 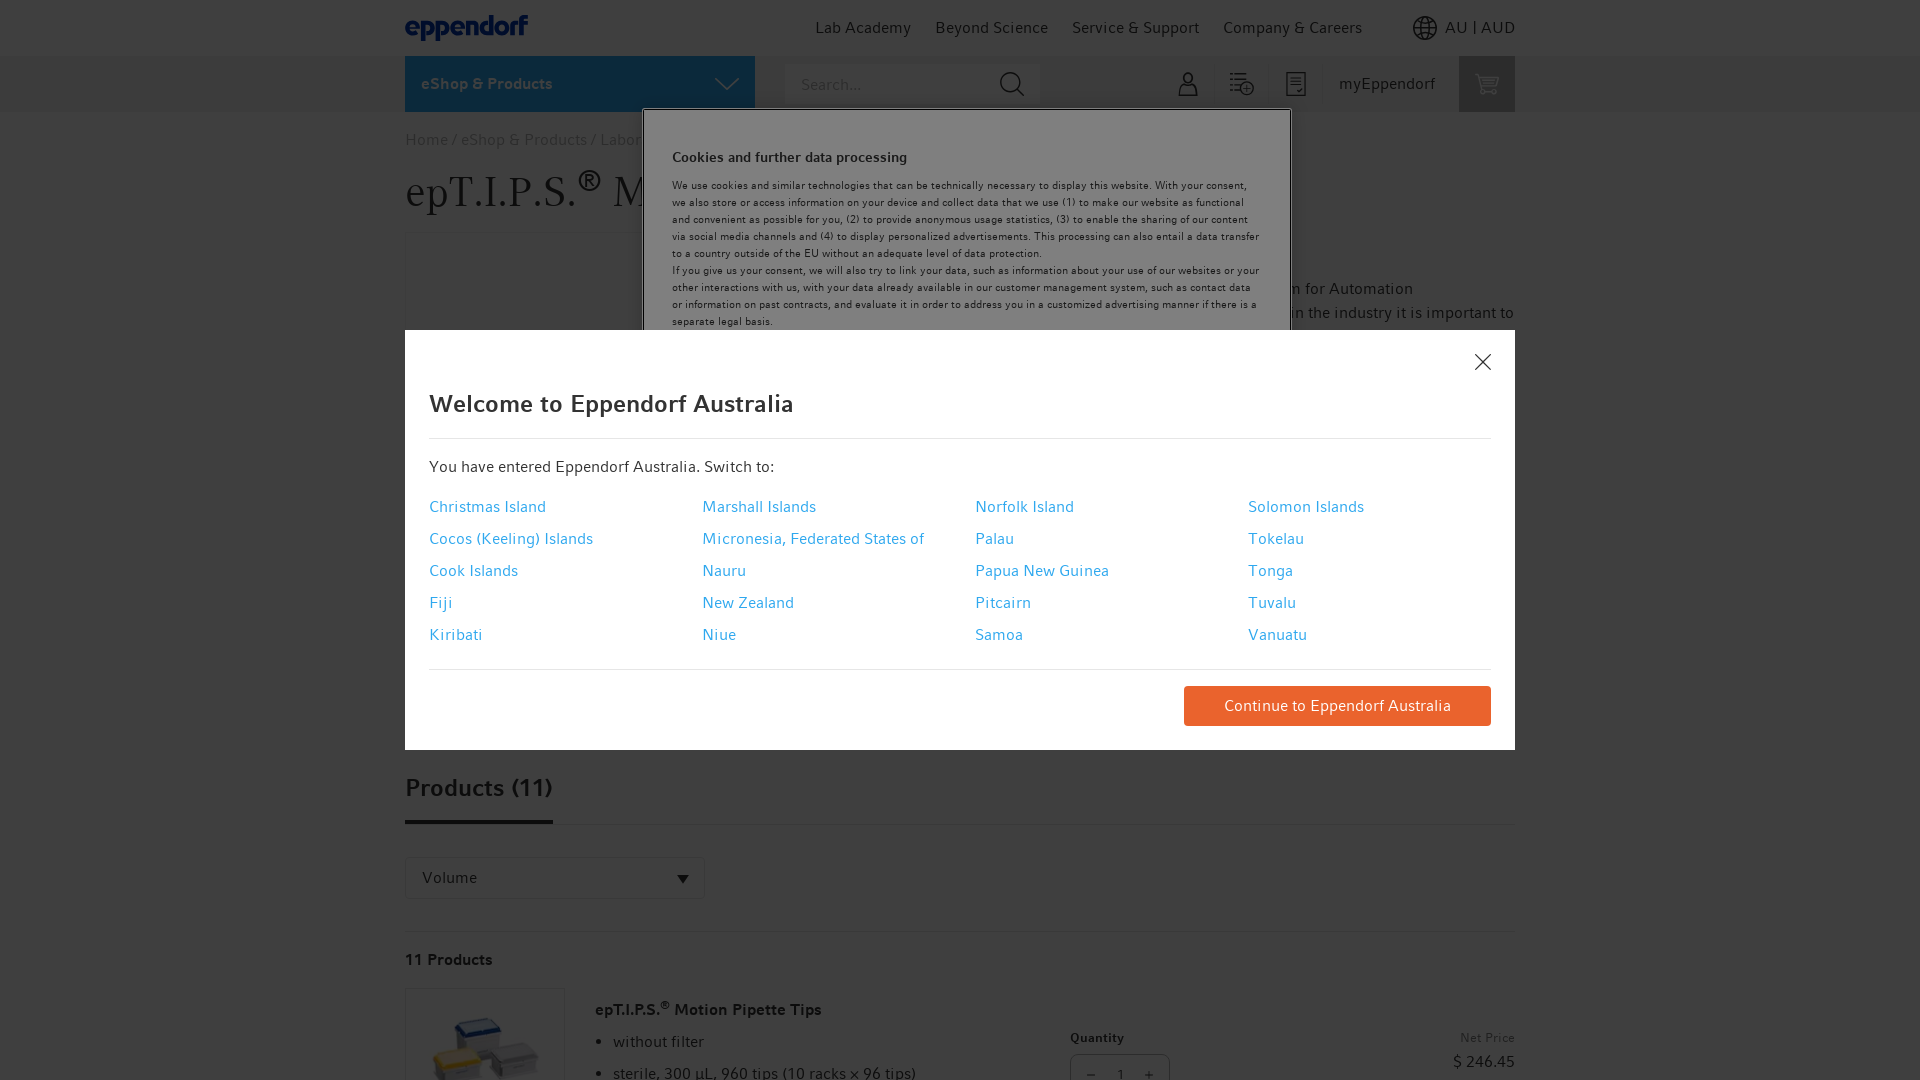 What do you see at coordinates (1129, 417) in the screenshot?
I see `Show more Product Information` at bounding box center [1129, 417].